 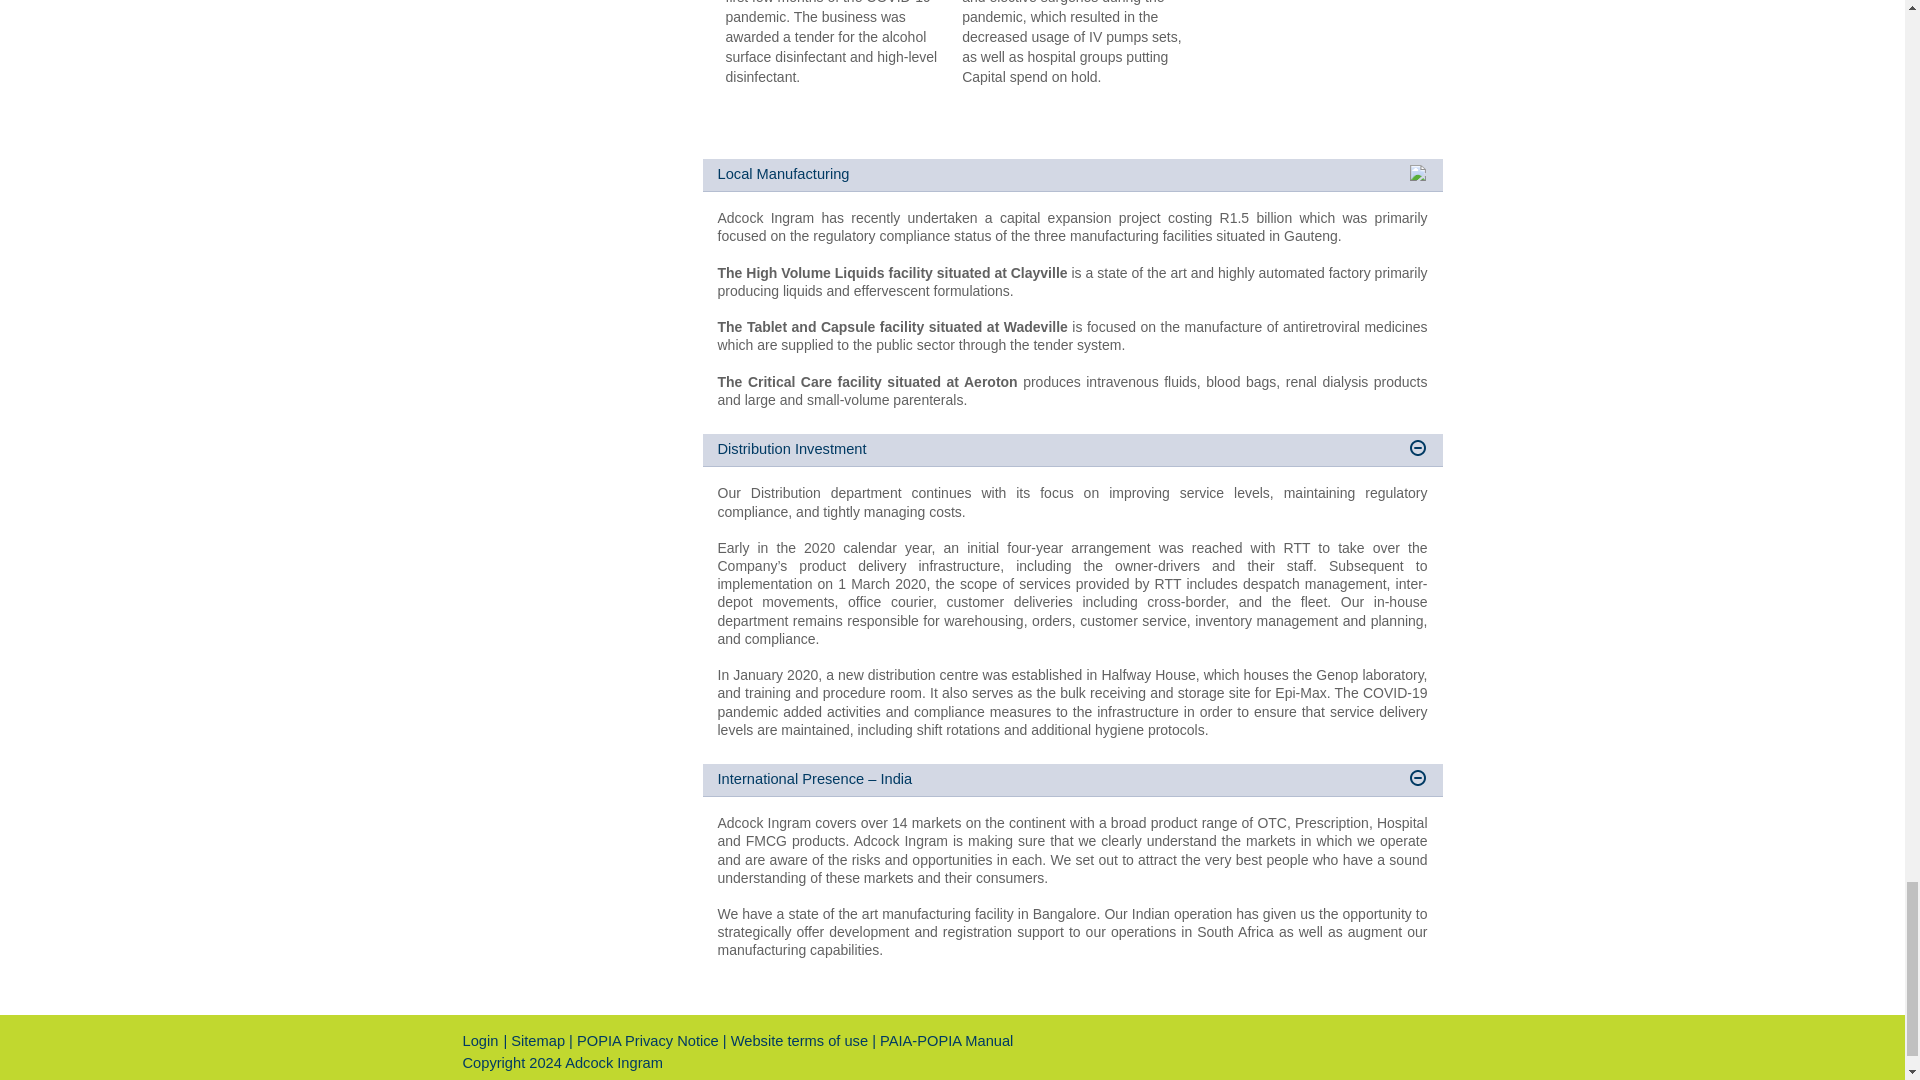 I want to click on Login, so click(x=480, y=1040).